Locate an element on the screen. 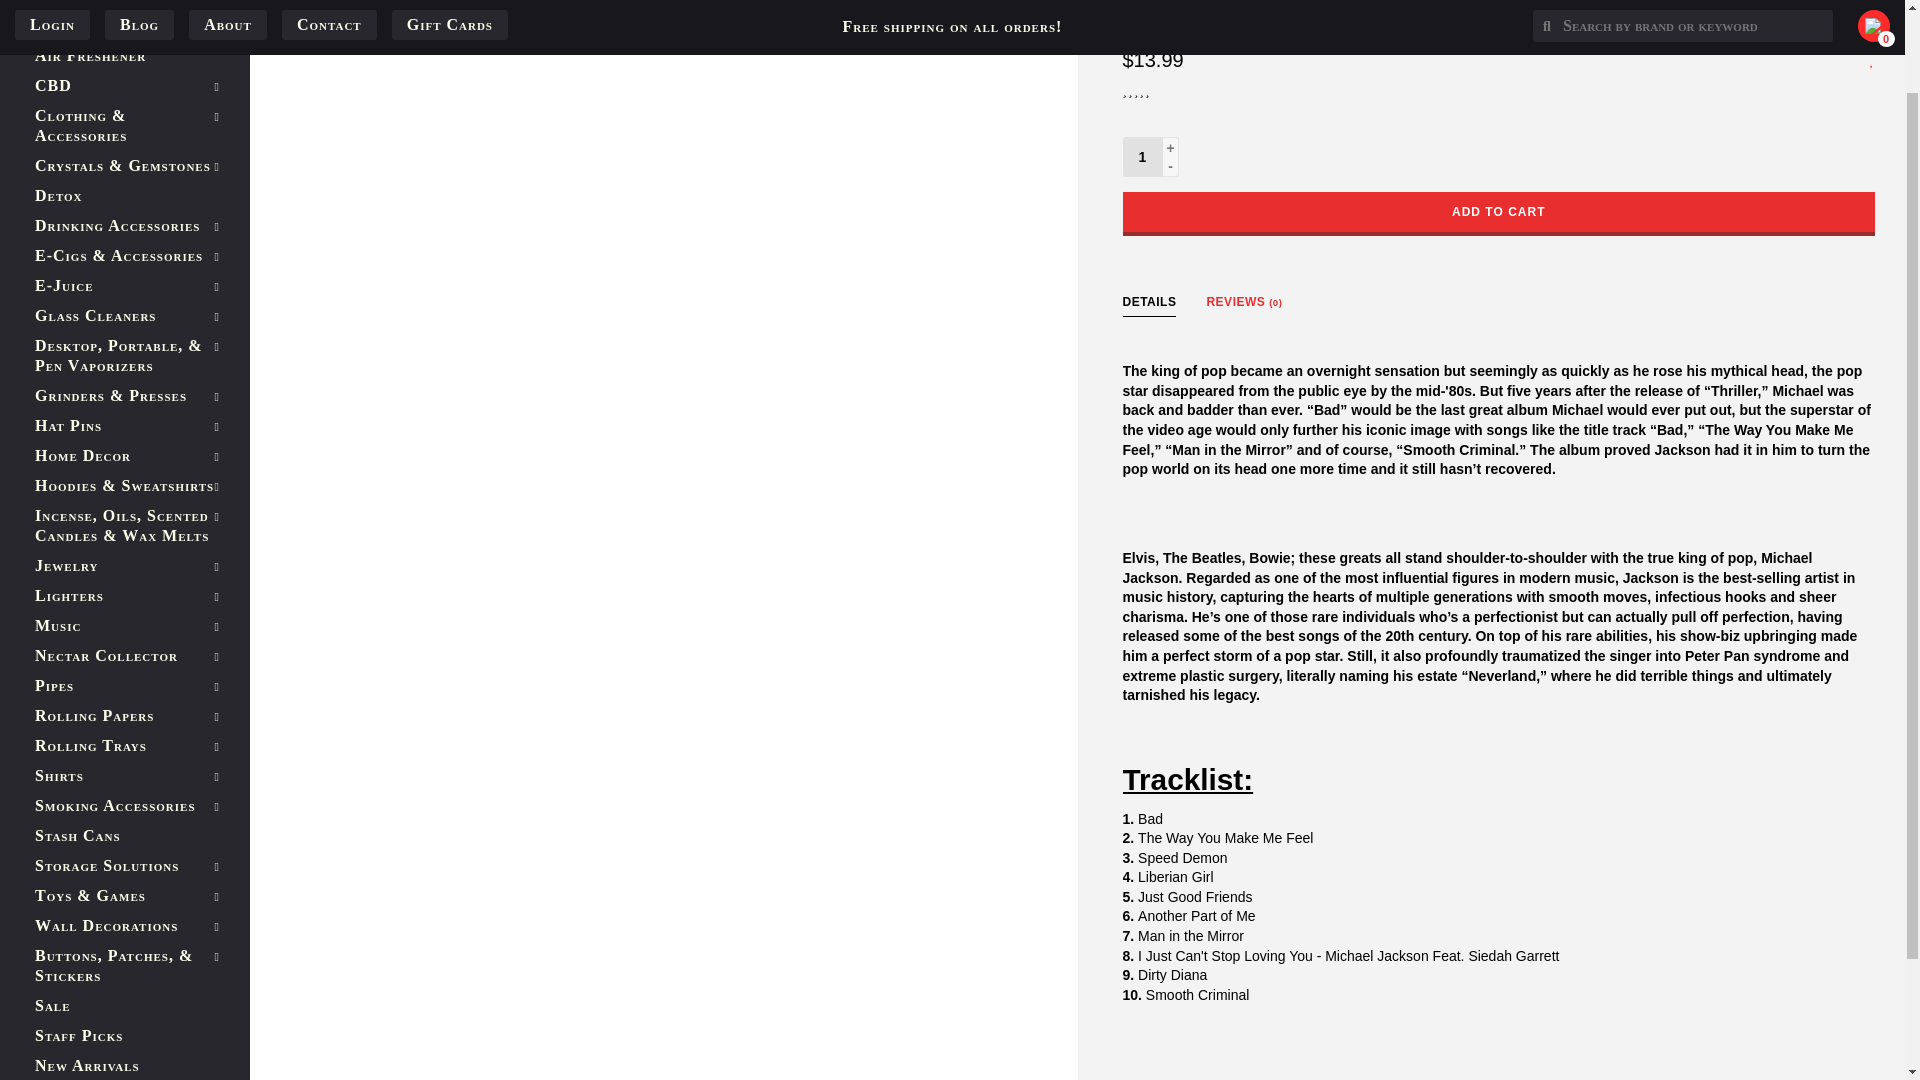 The width and height of the screenshot is (1920, 1080). See all categories is located at coordinates (124, 26).